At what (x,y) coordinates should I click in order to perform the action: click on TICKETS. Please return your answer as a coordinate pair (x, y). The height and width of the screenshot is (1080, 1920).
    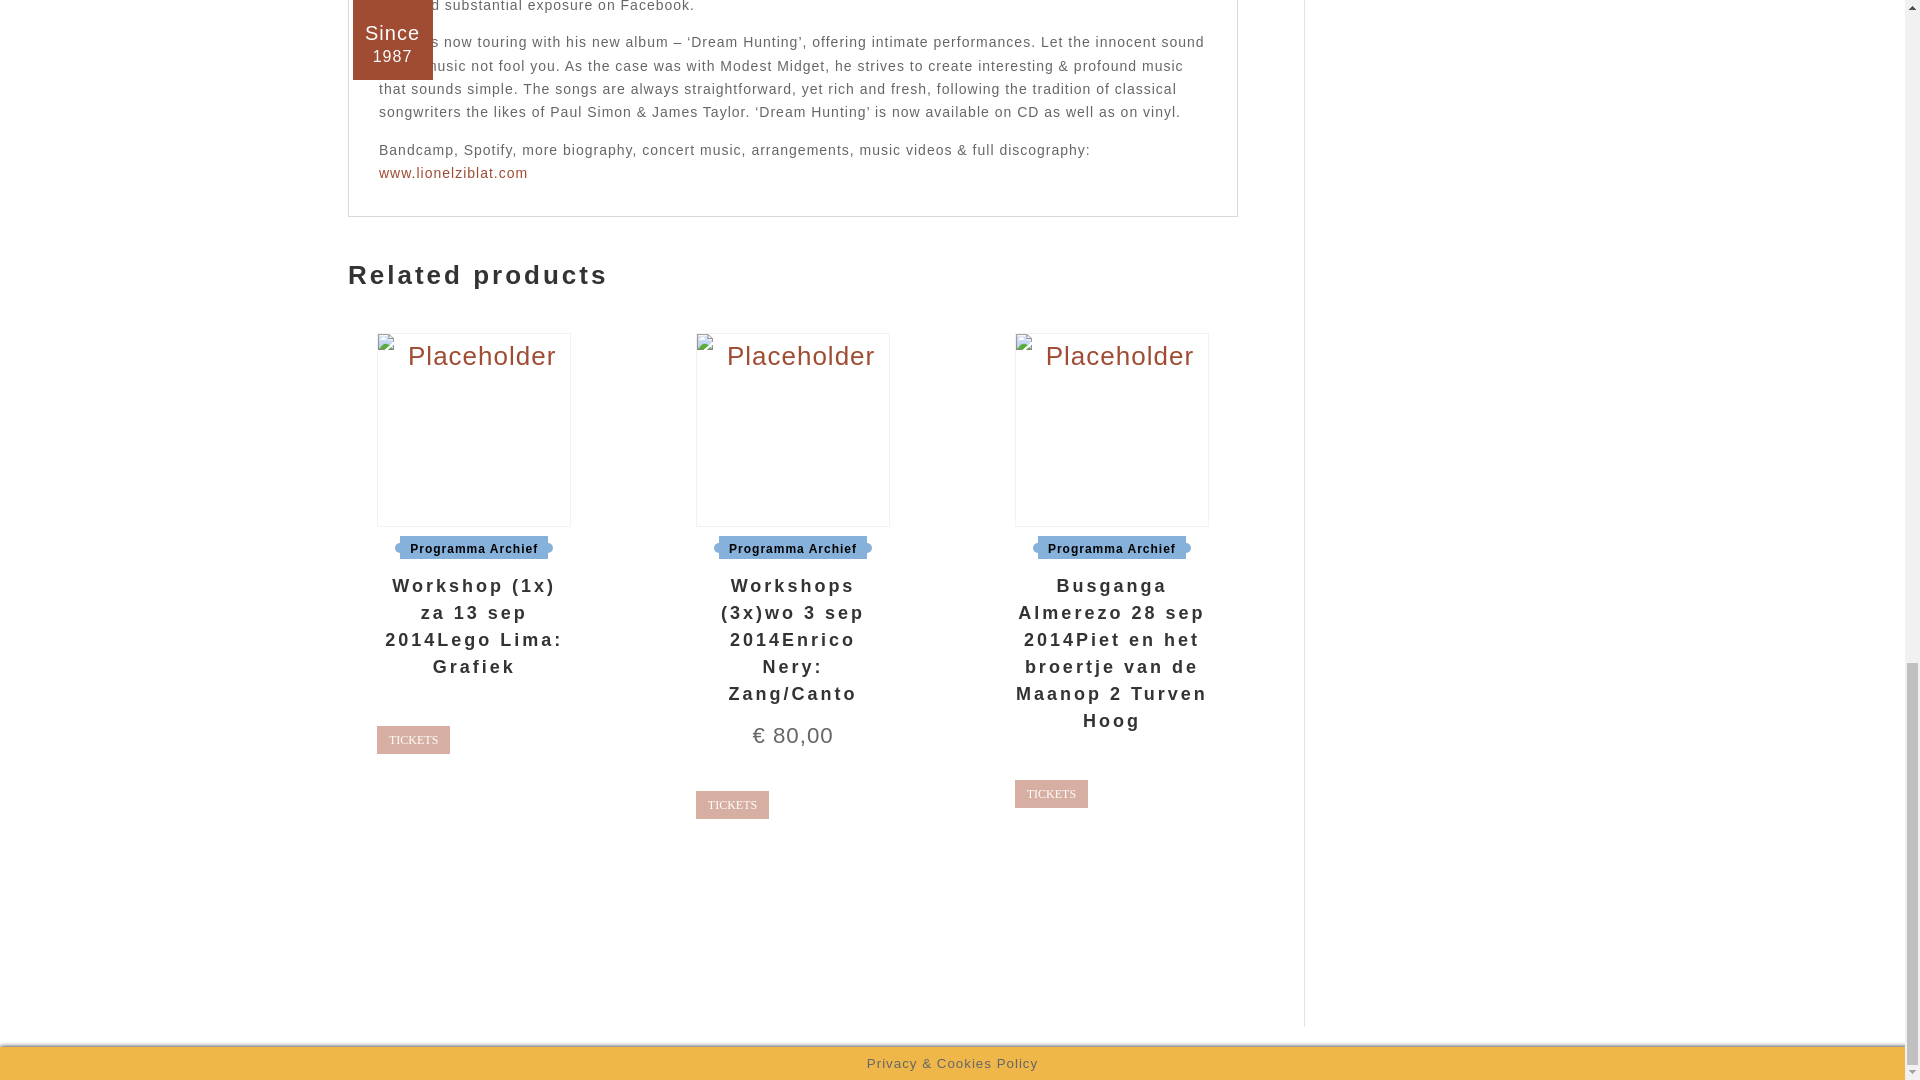
    Looking at the image, I should click on (732, 804).